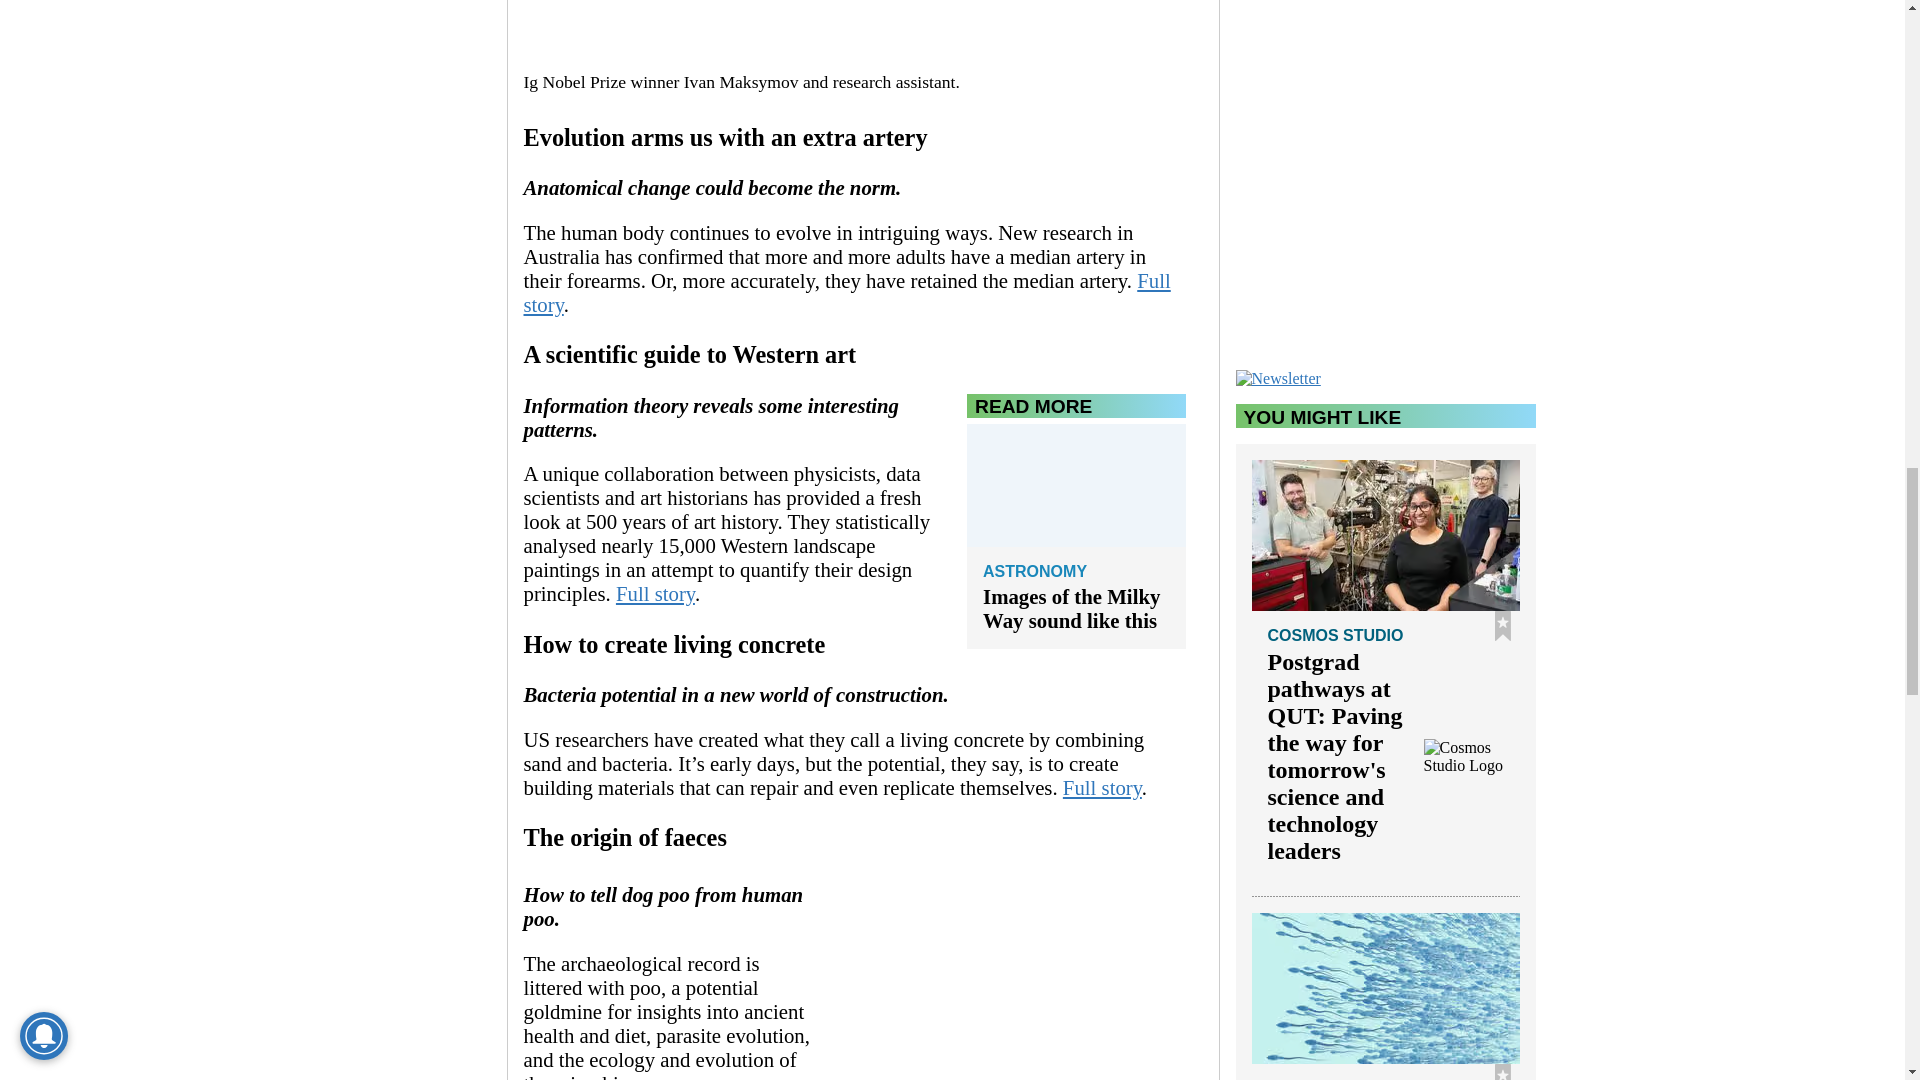 The image size is (1920, 1080). Describe the element at coordinates (848, 292) in the screenshot. I see `Full story` at that location.